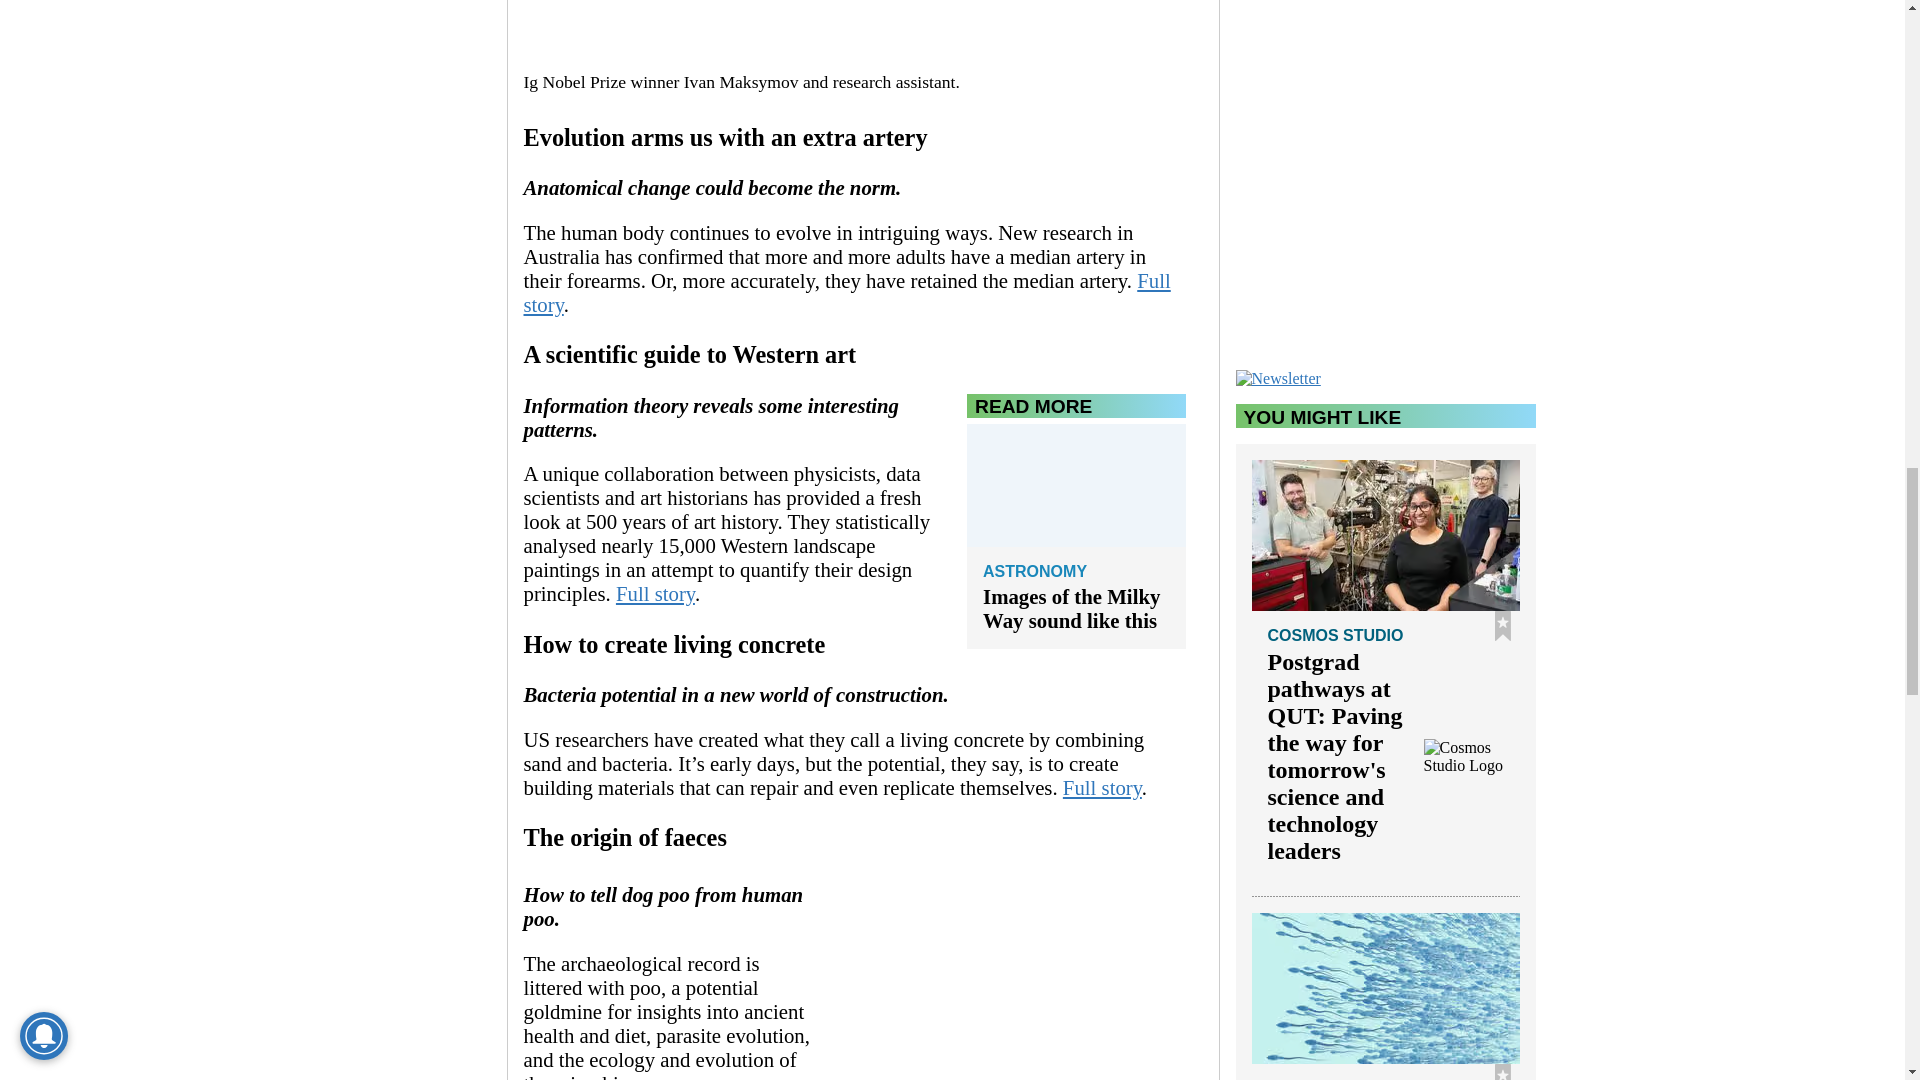 The image size is (1920, 1080). Describe the element at coordinates (848, 292) in the screenshot. I see `Full story` at that location.